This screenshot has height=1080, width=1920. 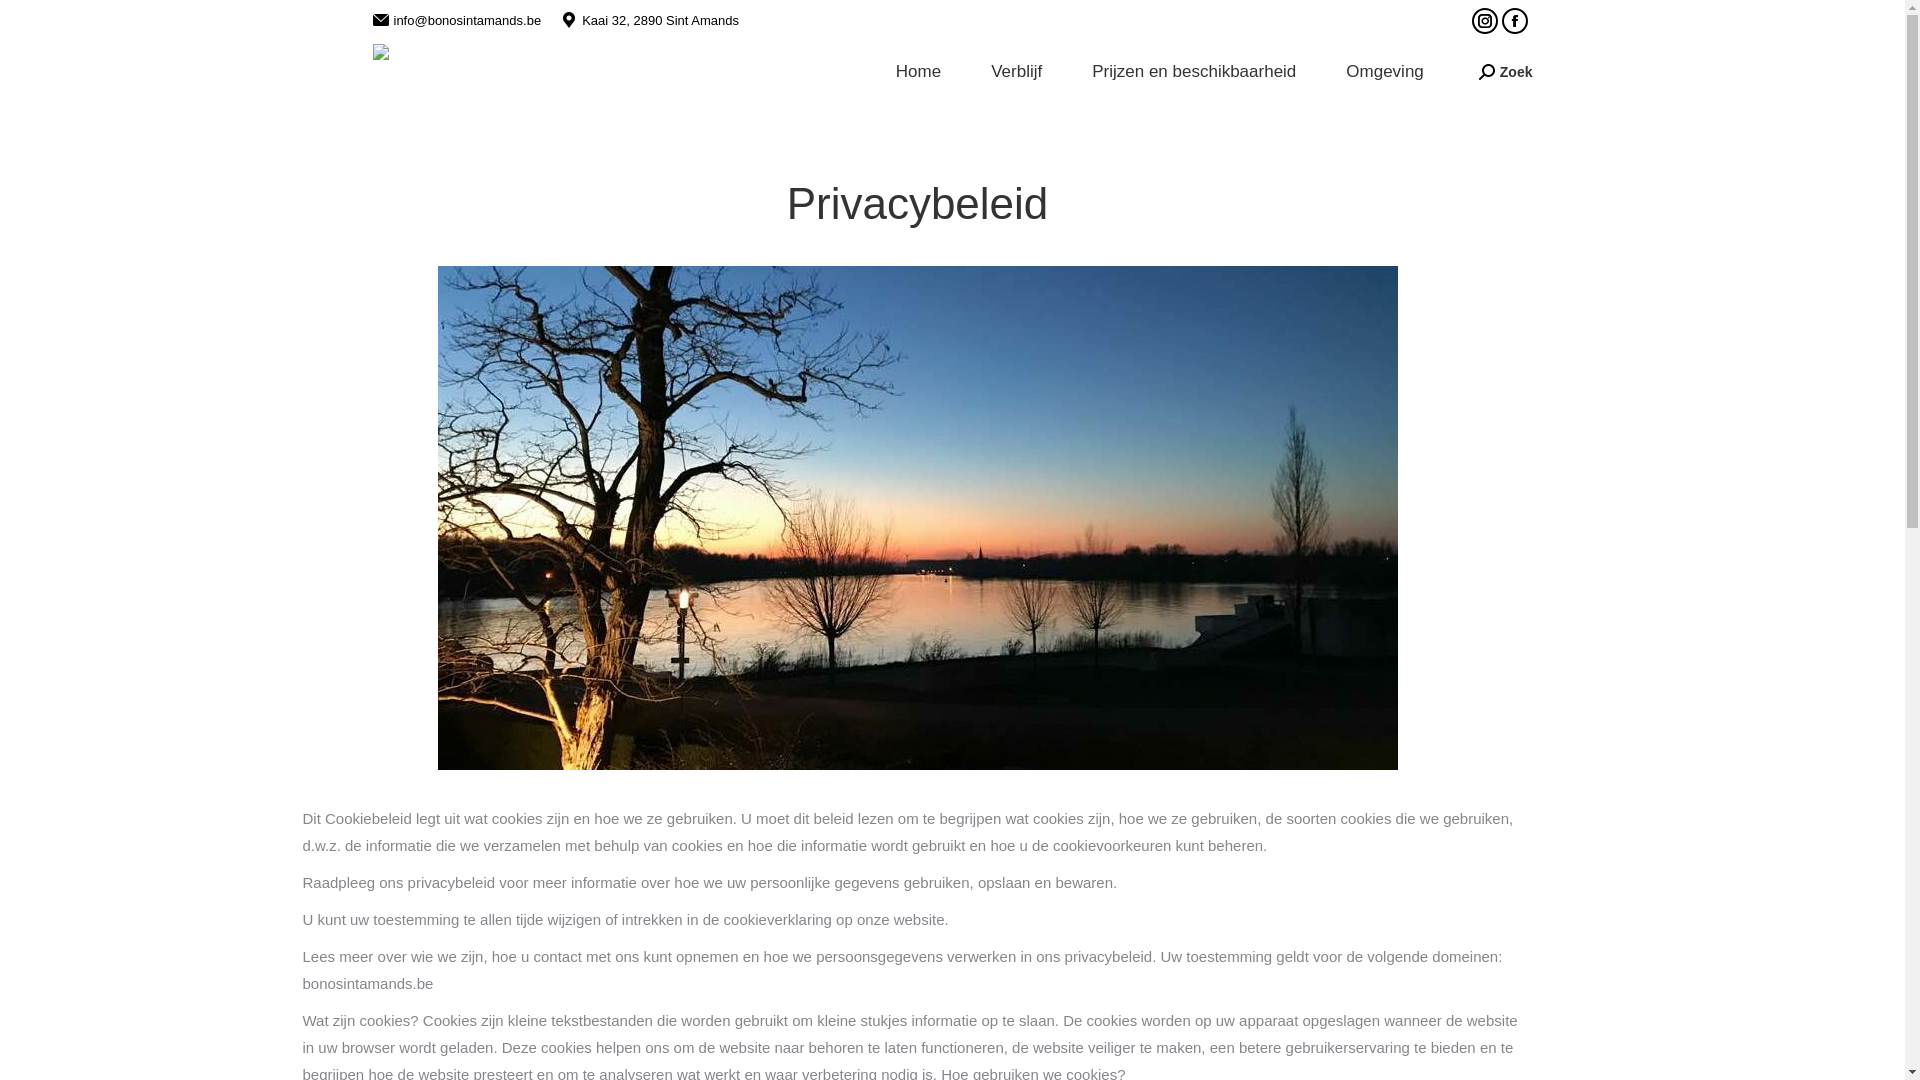 I want to click on Omgeving, so click(x=1384, y=72).